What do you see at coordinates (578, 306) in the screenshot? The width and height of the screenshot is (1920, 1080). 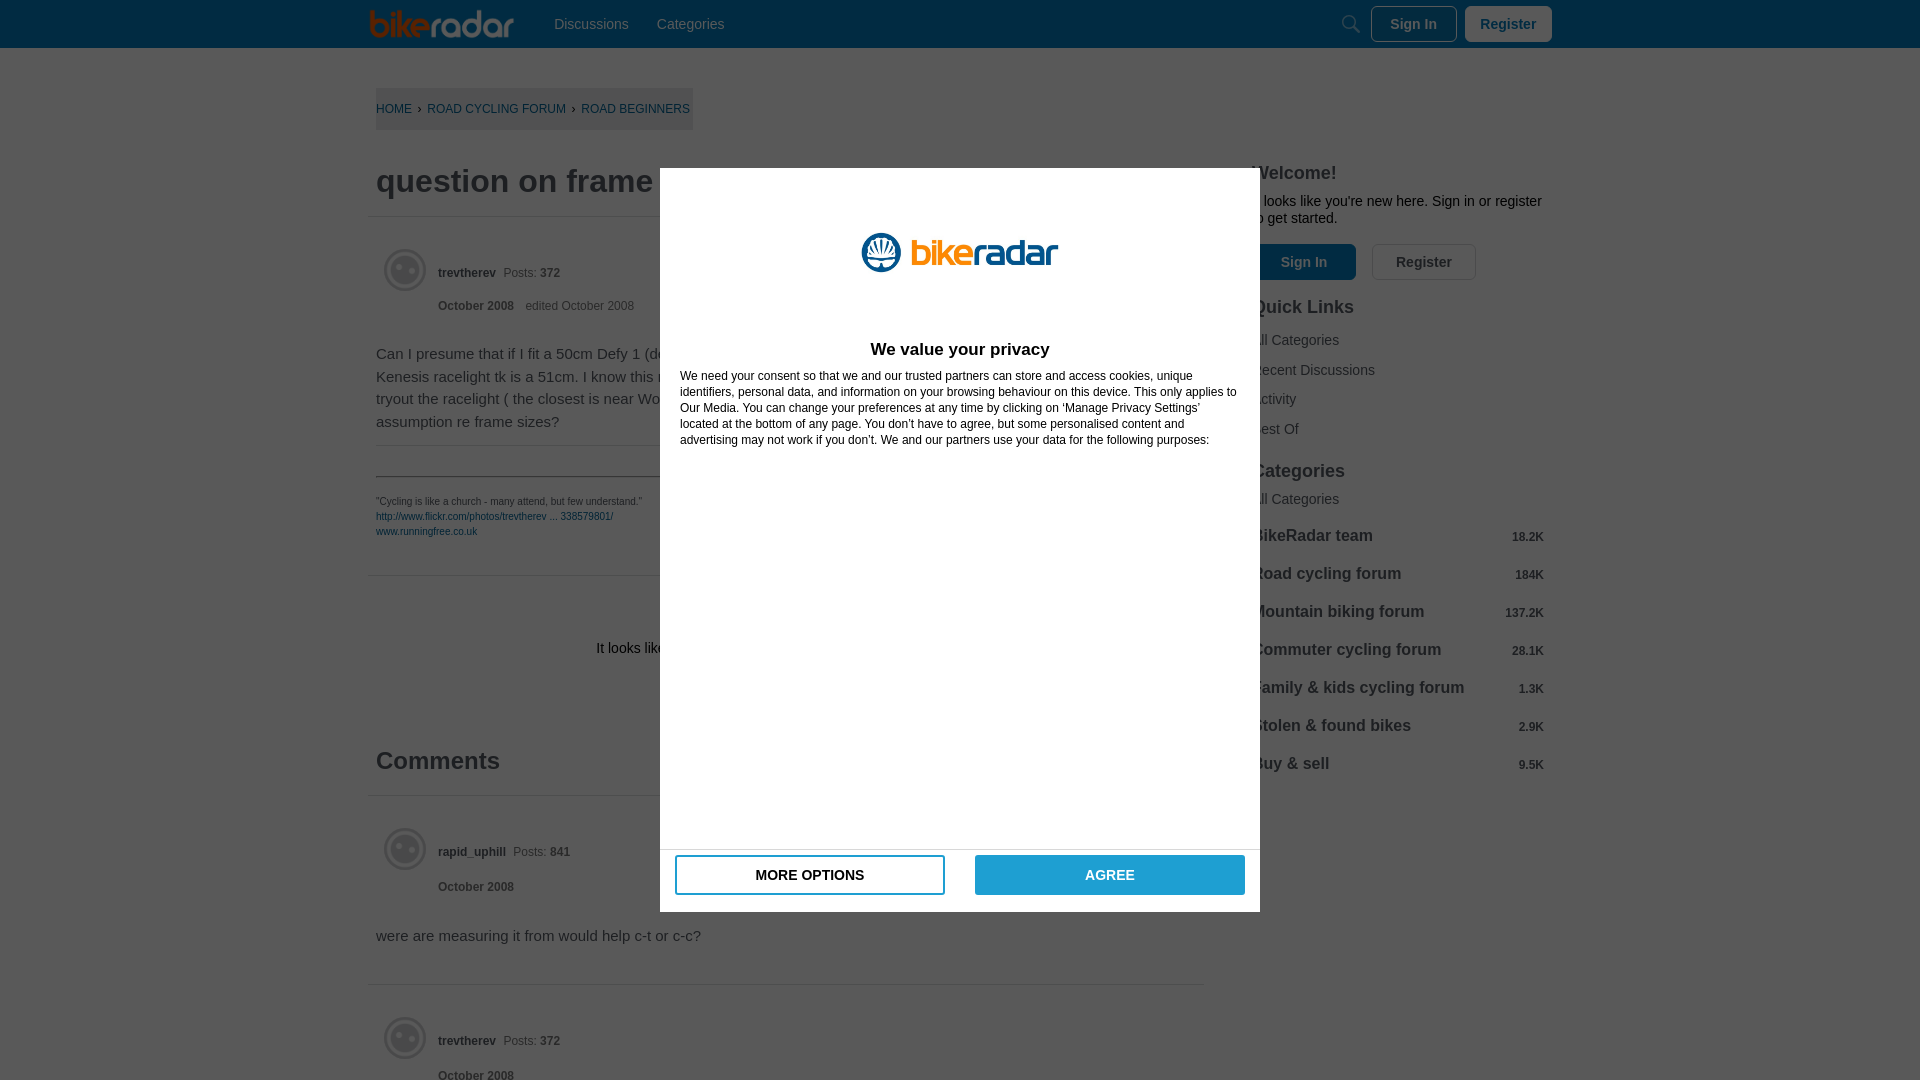 I see `Edited October 19, 2008 1:46PM.` at bounding box center [578, 306].